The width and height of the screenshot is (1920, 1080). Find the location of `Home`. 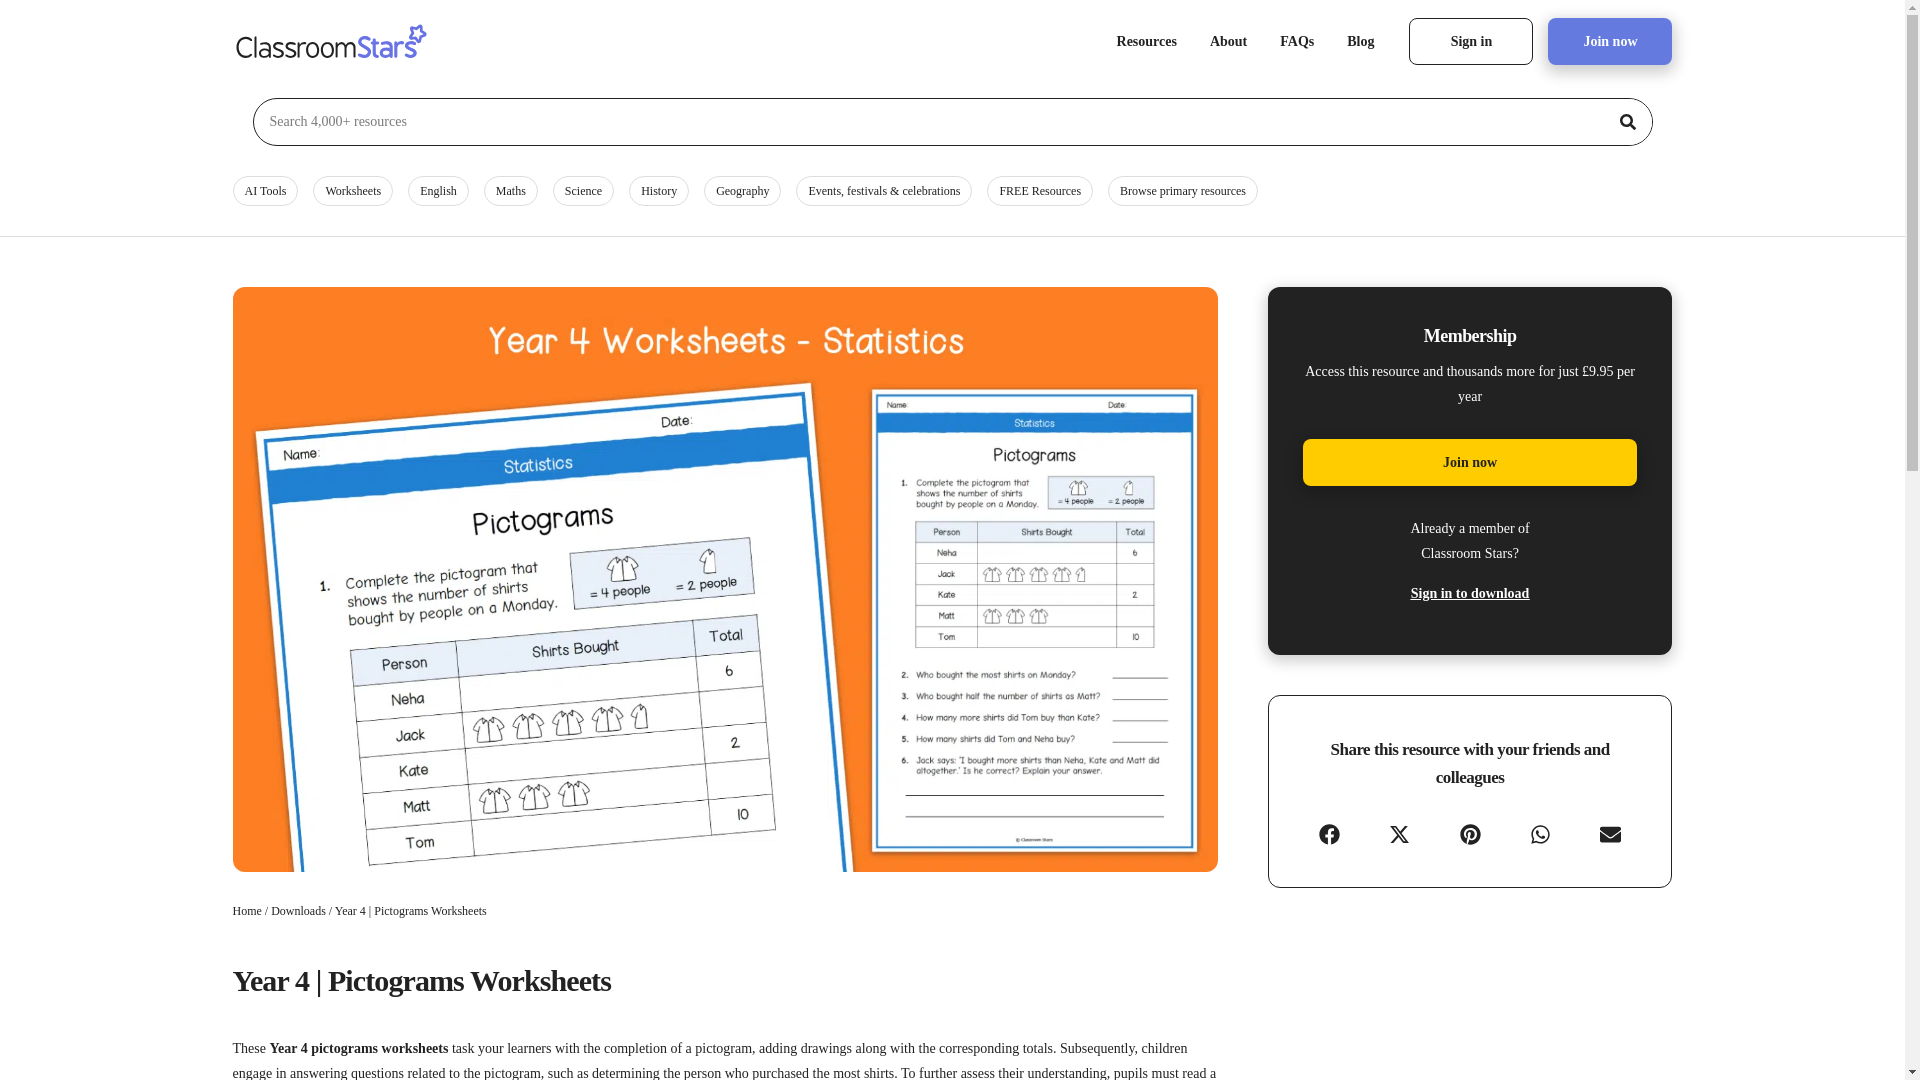

Home is located at coordinates (246, 910).